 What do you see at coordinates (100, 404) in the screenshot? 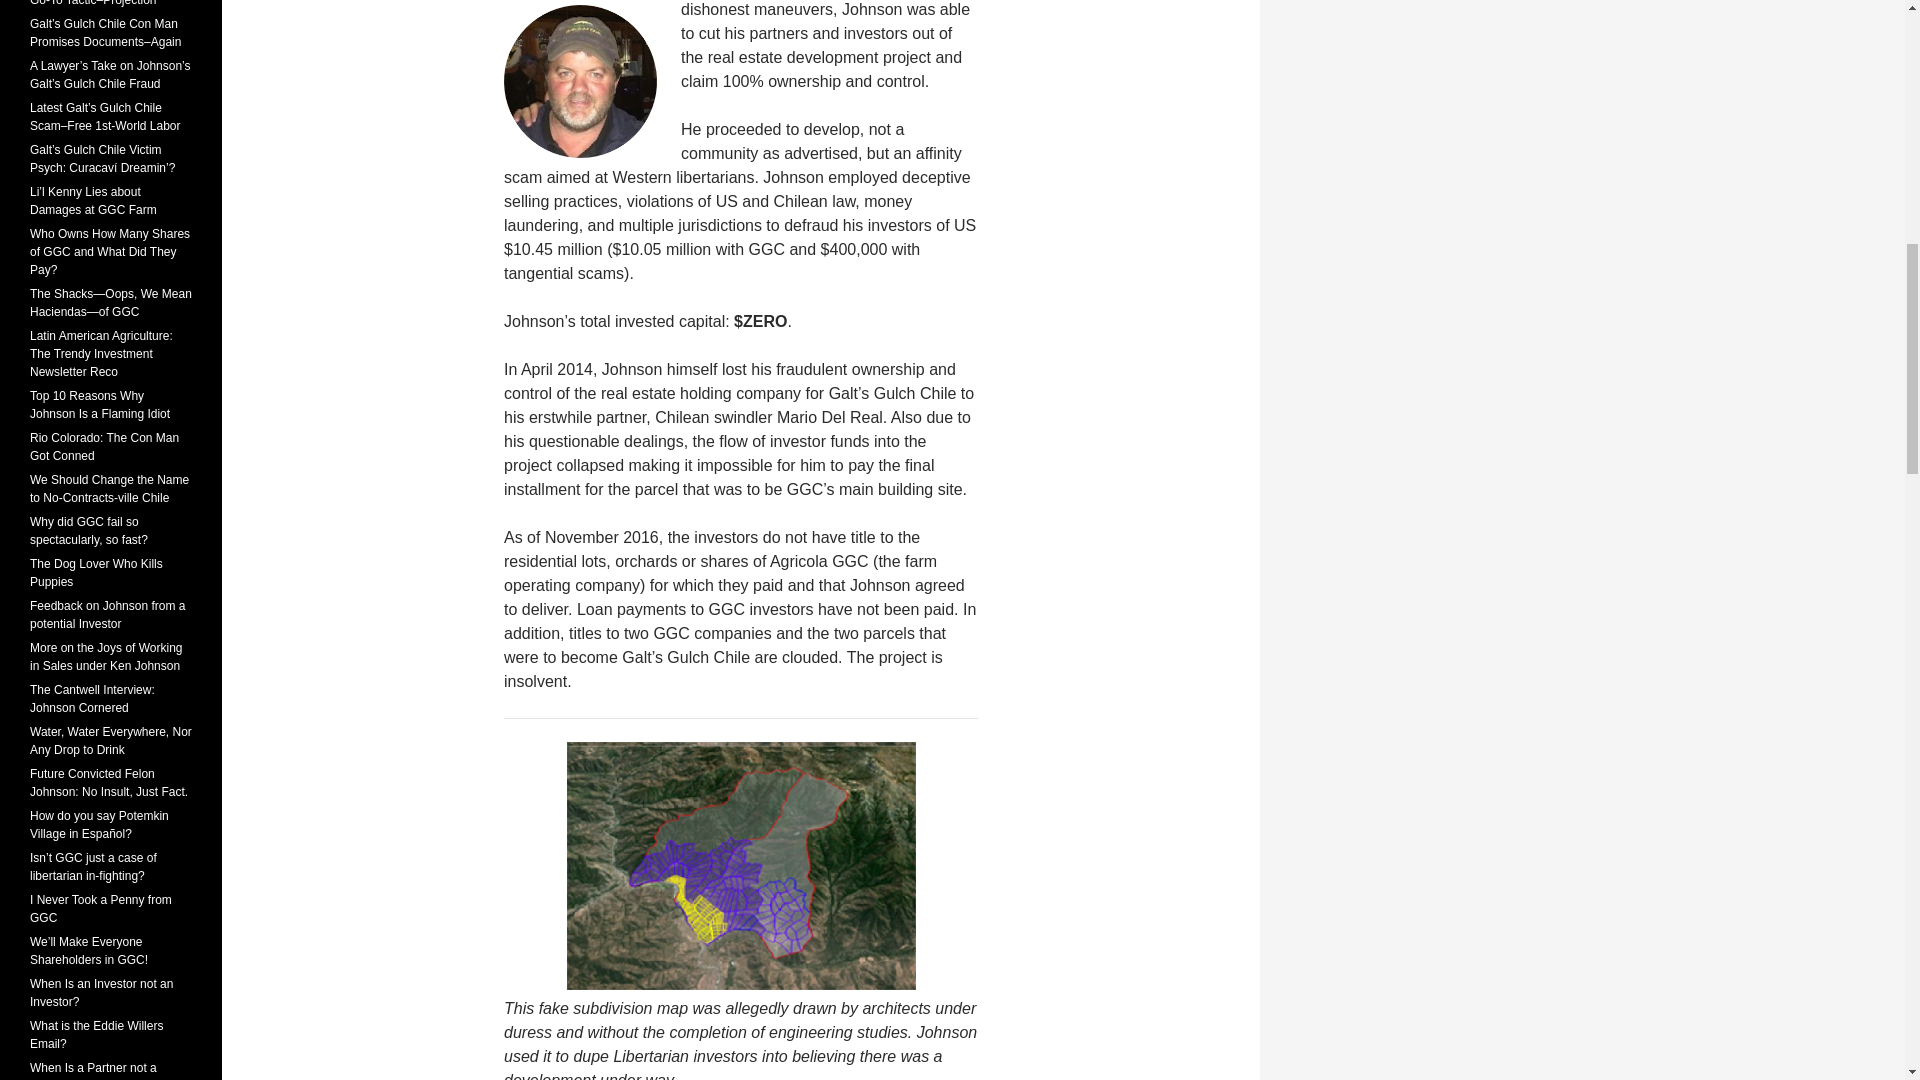
I see `Top 10 Reasons Why Johnson Is a Flaming Idiot` at bounding box center [100, 404].